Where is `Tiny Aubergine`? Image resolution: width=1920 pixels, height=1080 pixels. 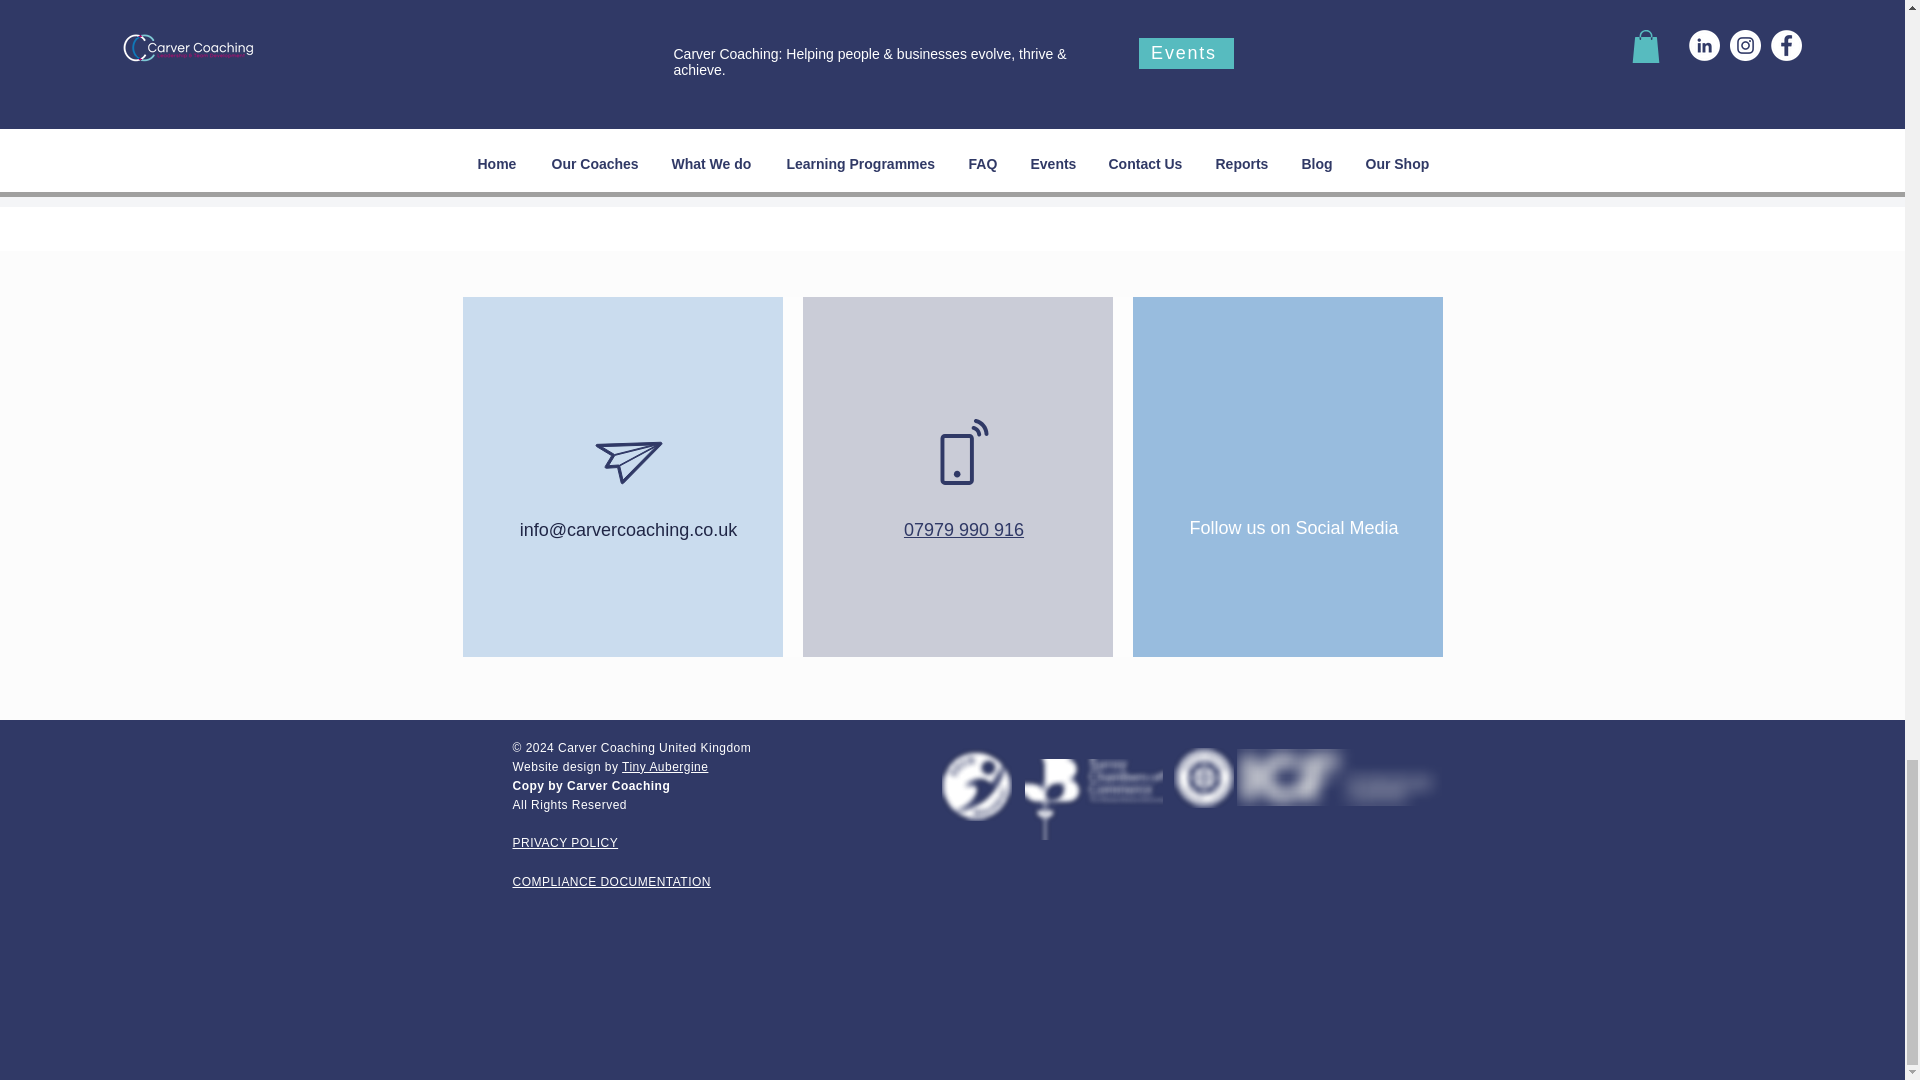
Tiny Aubergine is located at coordinates (665, 767).